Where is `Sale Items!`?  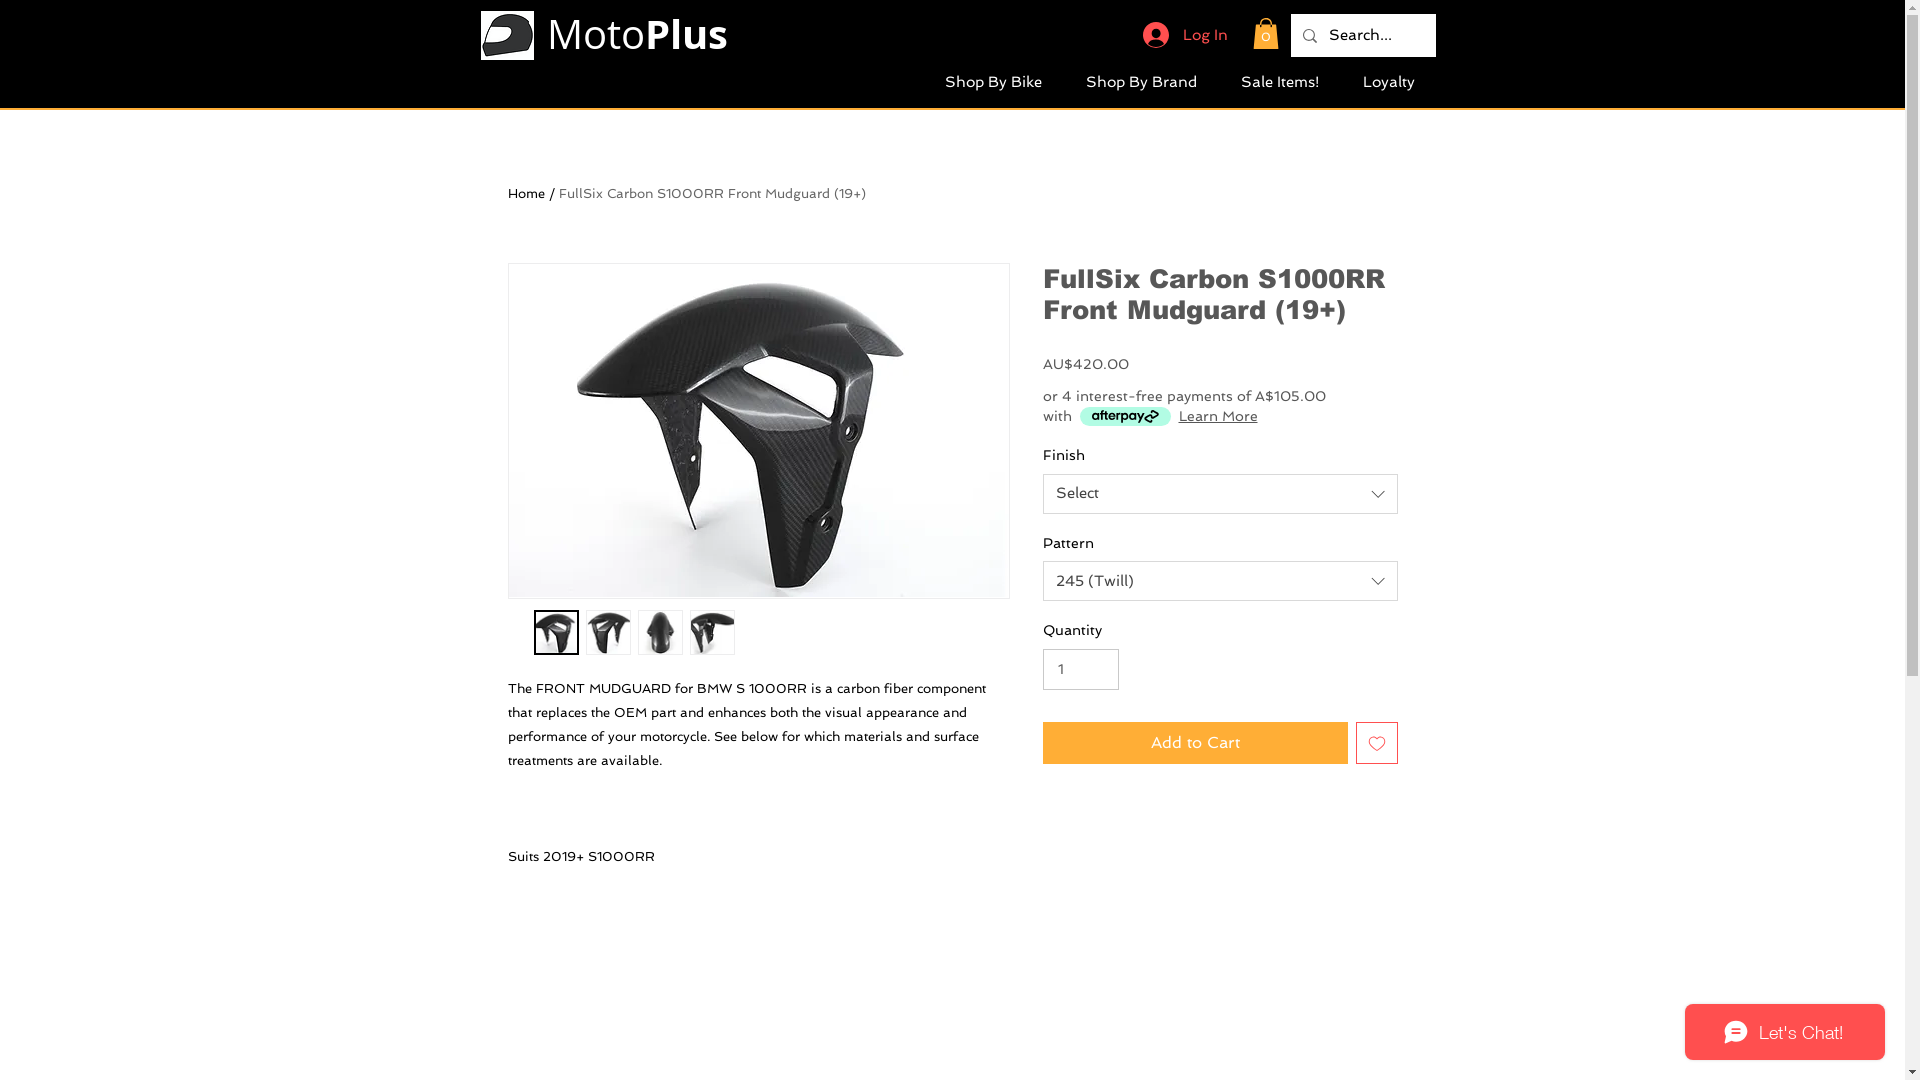 Sale Items! is located at coordinates (1279, 80).